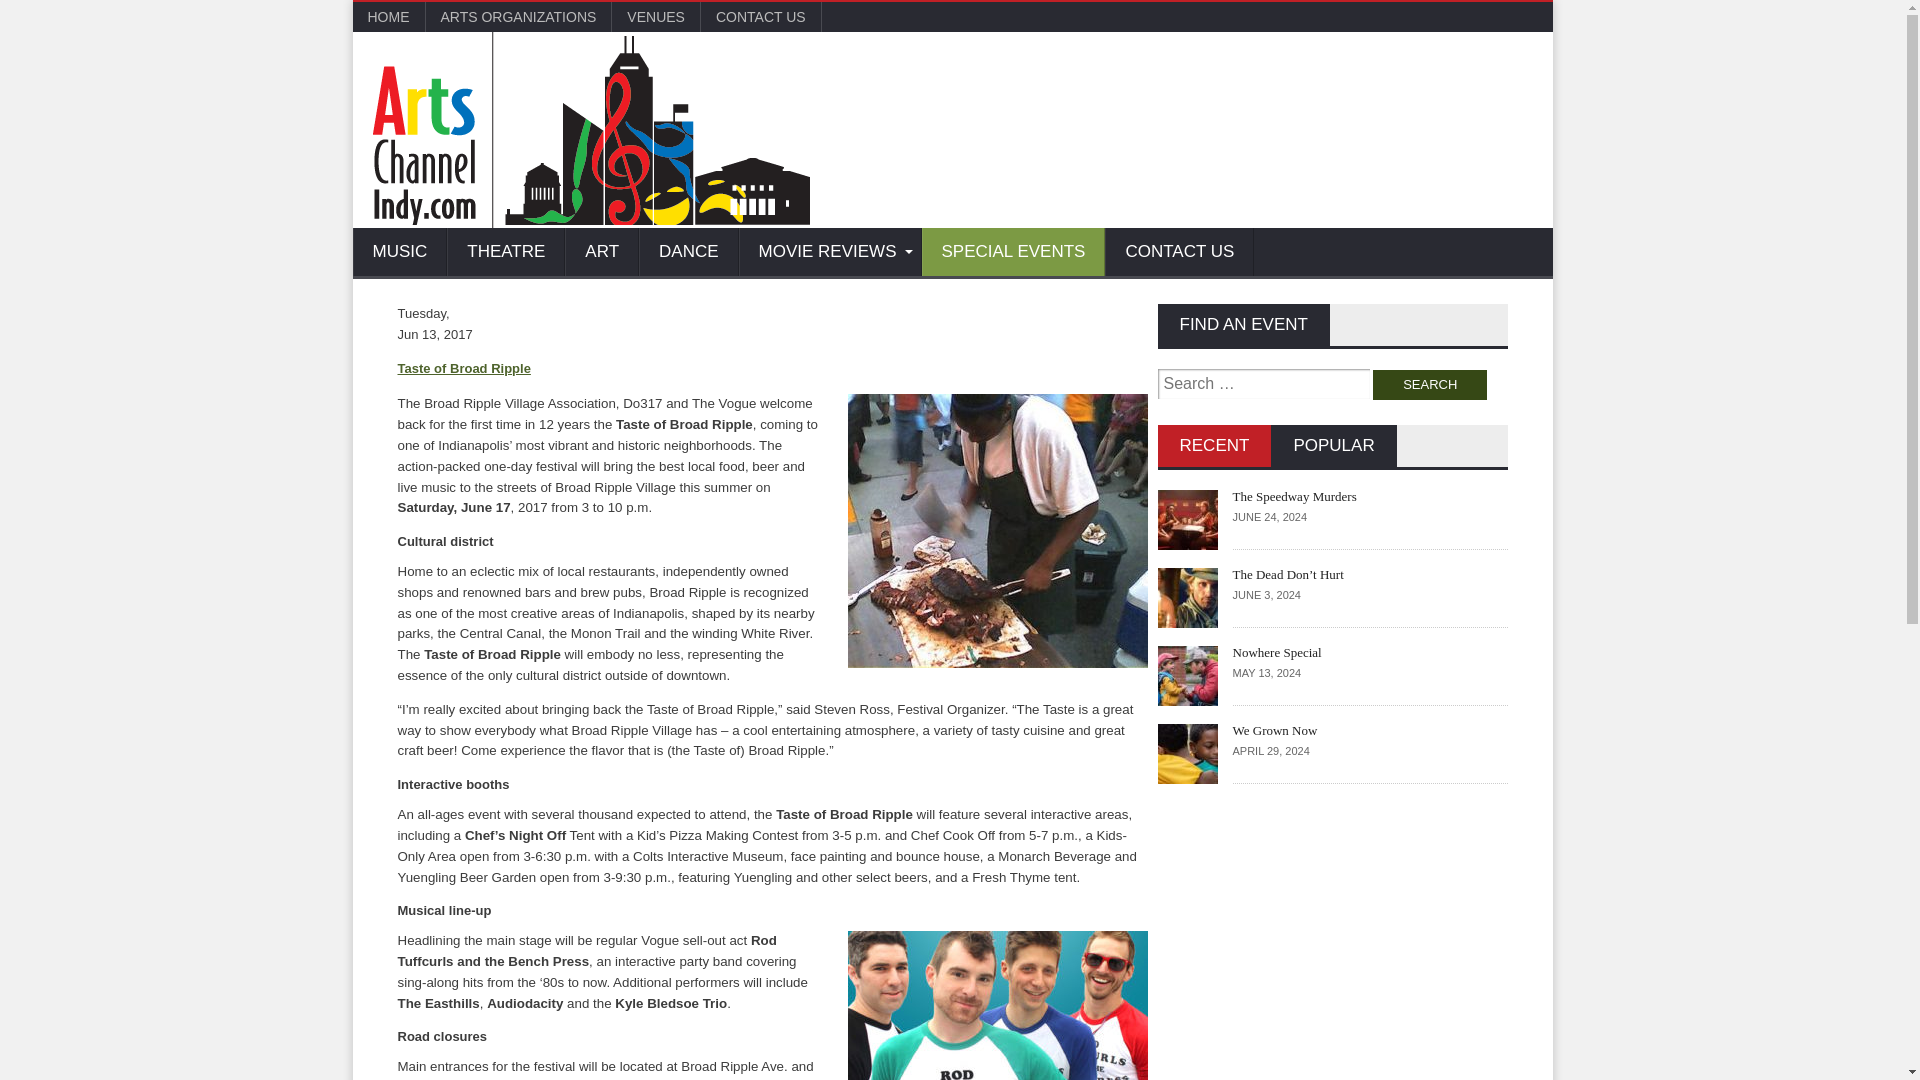 This screenshot has width=1920, height=1080. What do you see at coordinates (519, 17) in the screenshot?
I see `ARTS ORGANIZATIONS` at bounding box center [519, 17].